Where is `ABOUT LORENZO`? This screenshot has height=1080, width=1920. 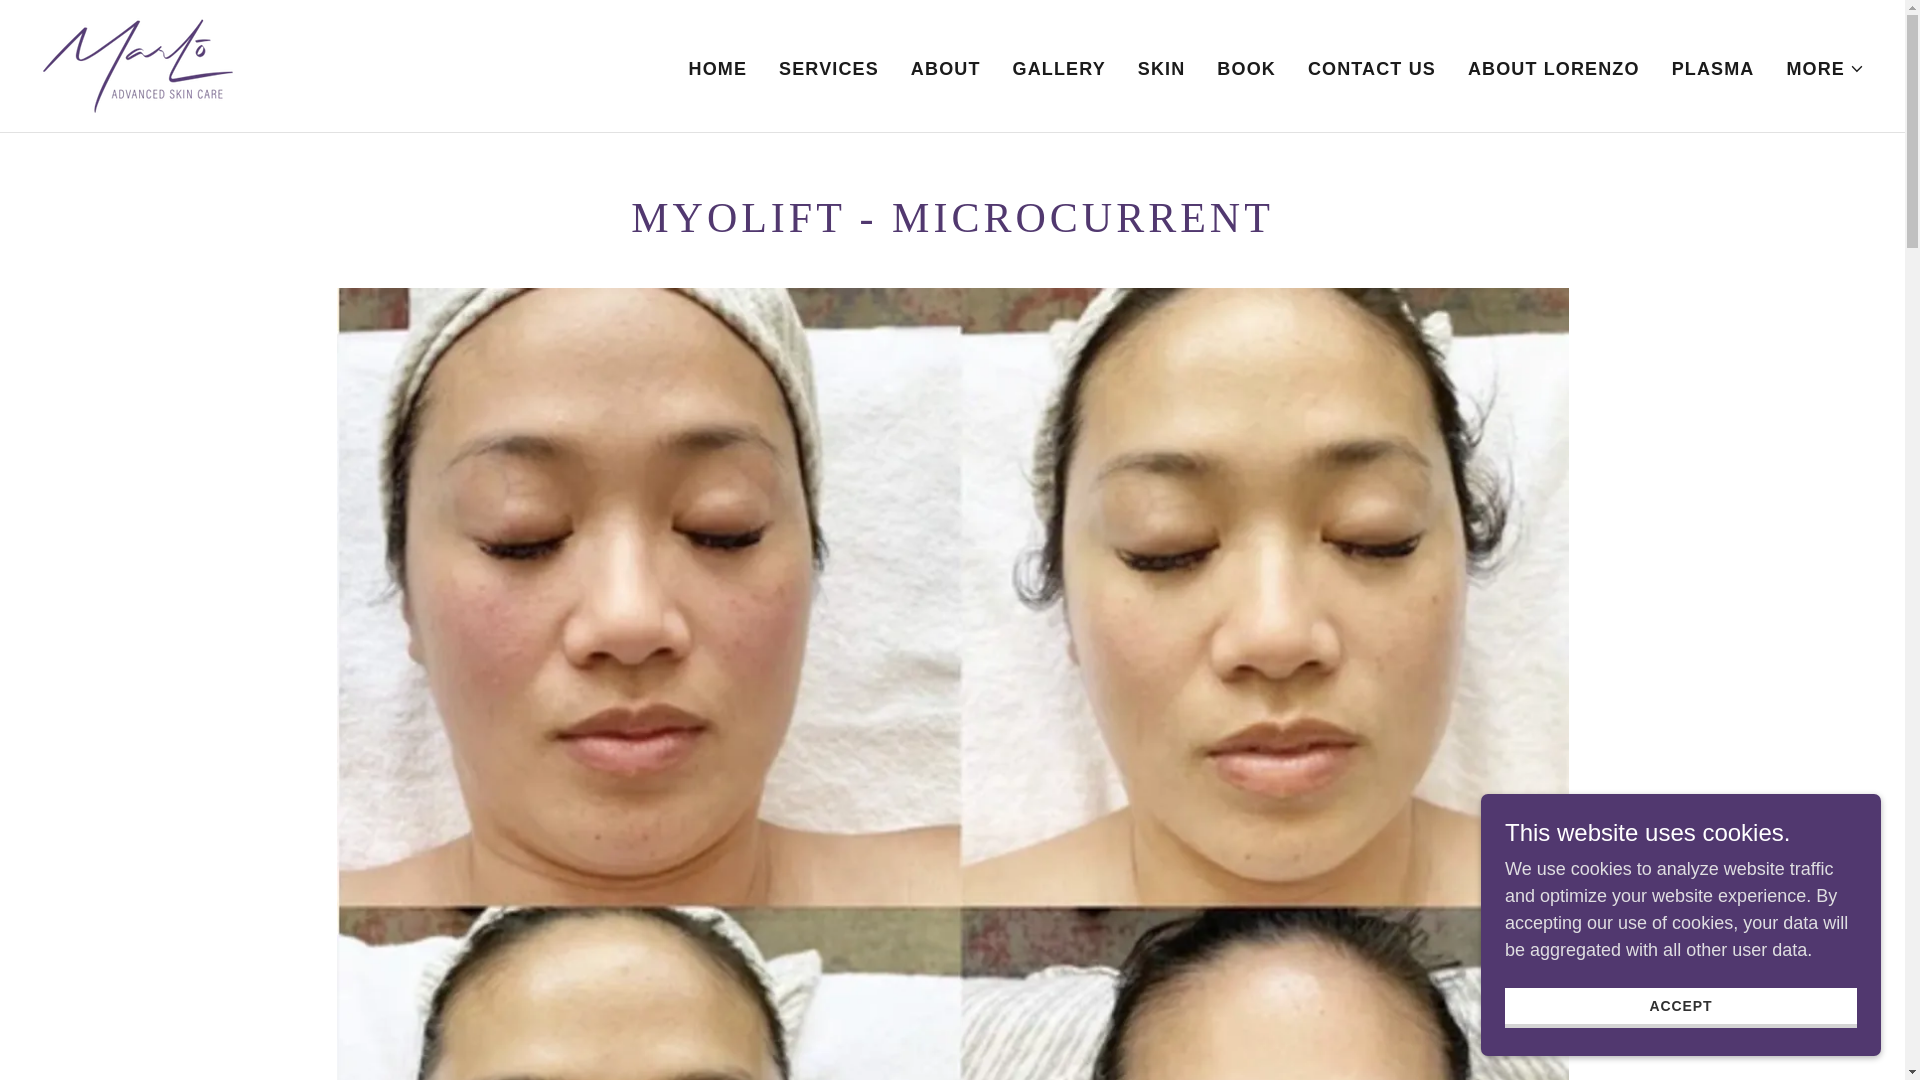
ABOUT LORENZO is located at coordinates (1553, 68).